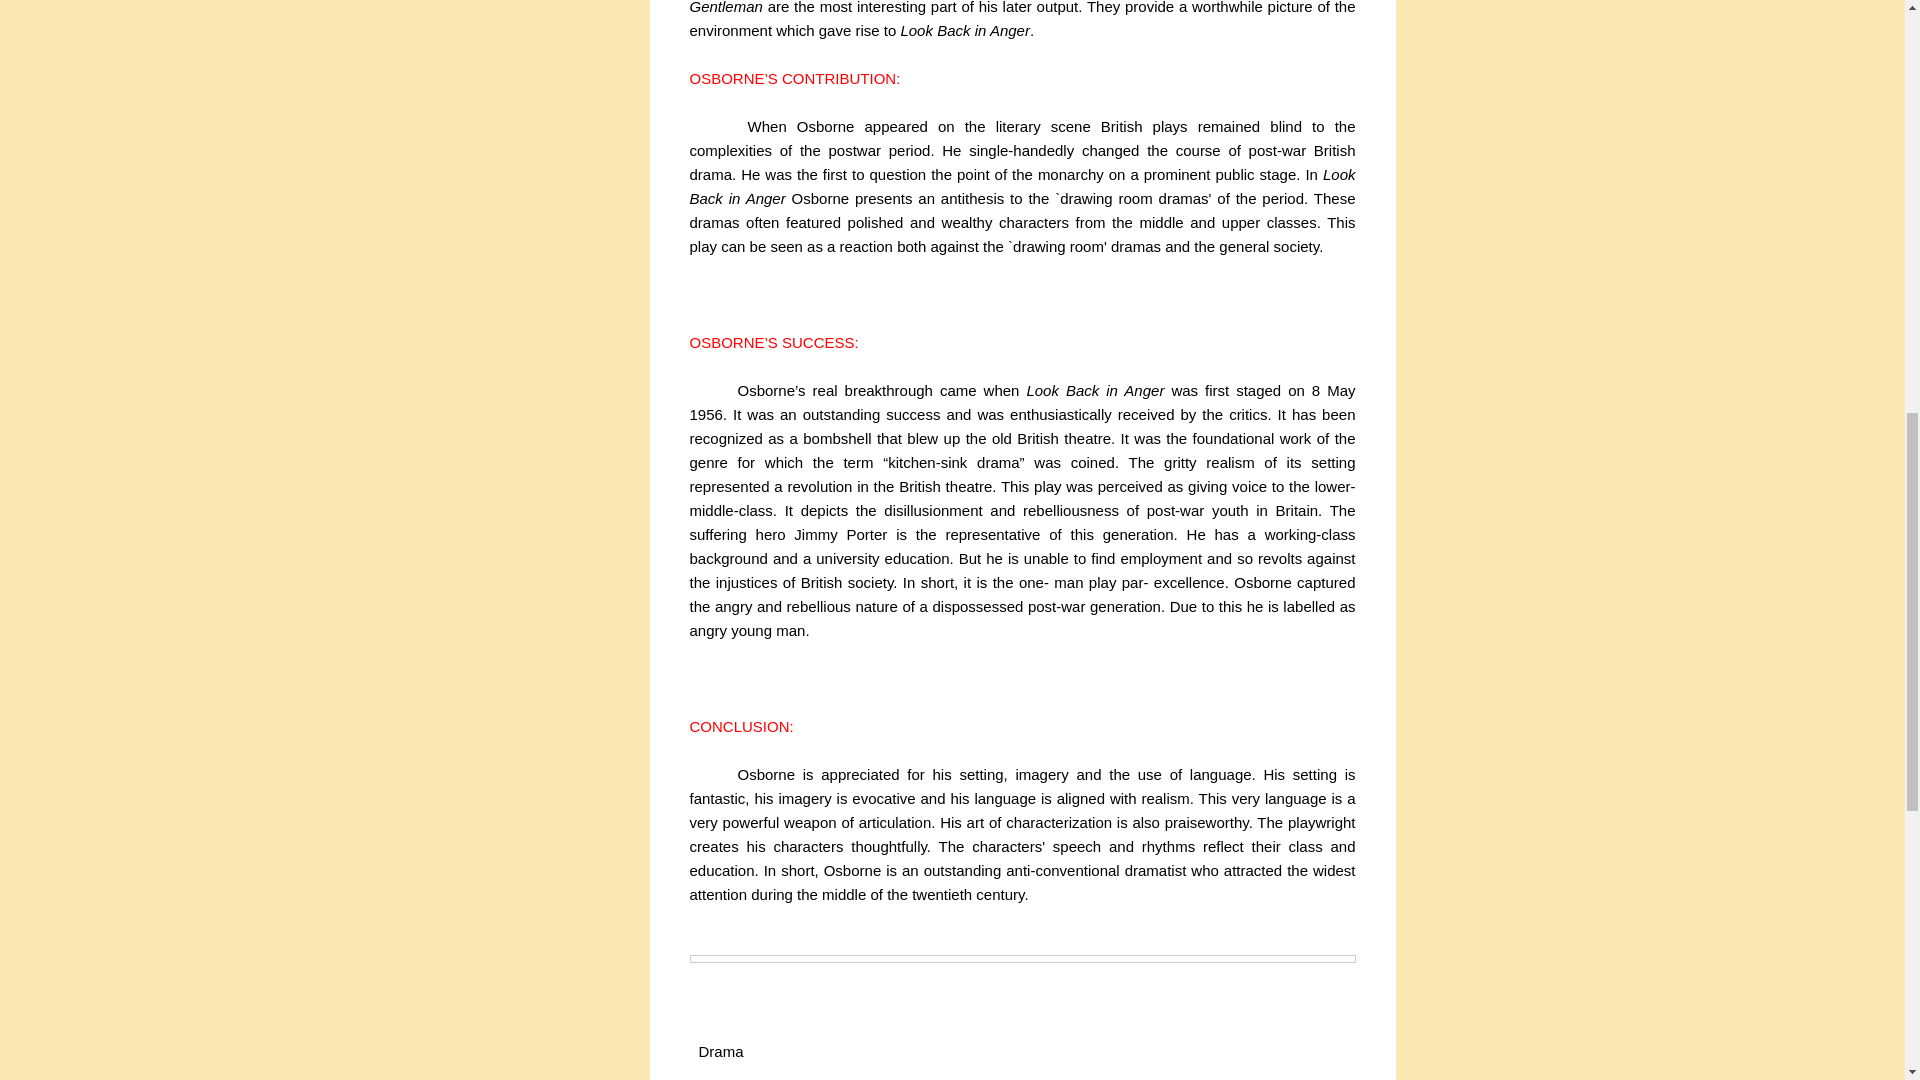 The width and height of the screenshot is (1920, 1080). What do you see at coordinates (720, 1052) in the screenshot?
I see `Drama` at bounding box center [720, 1052].